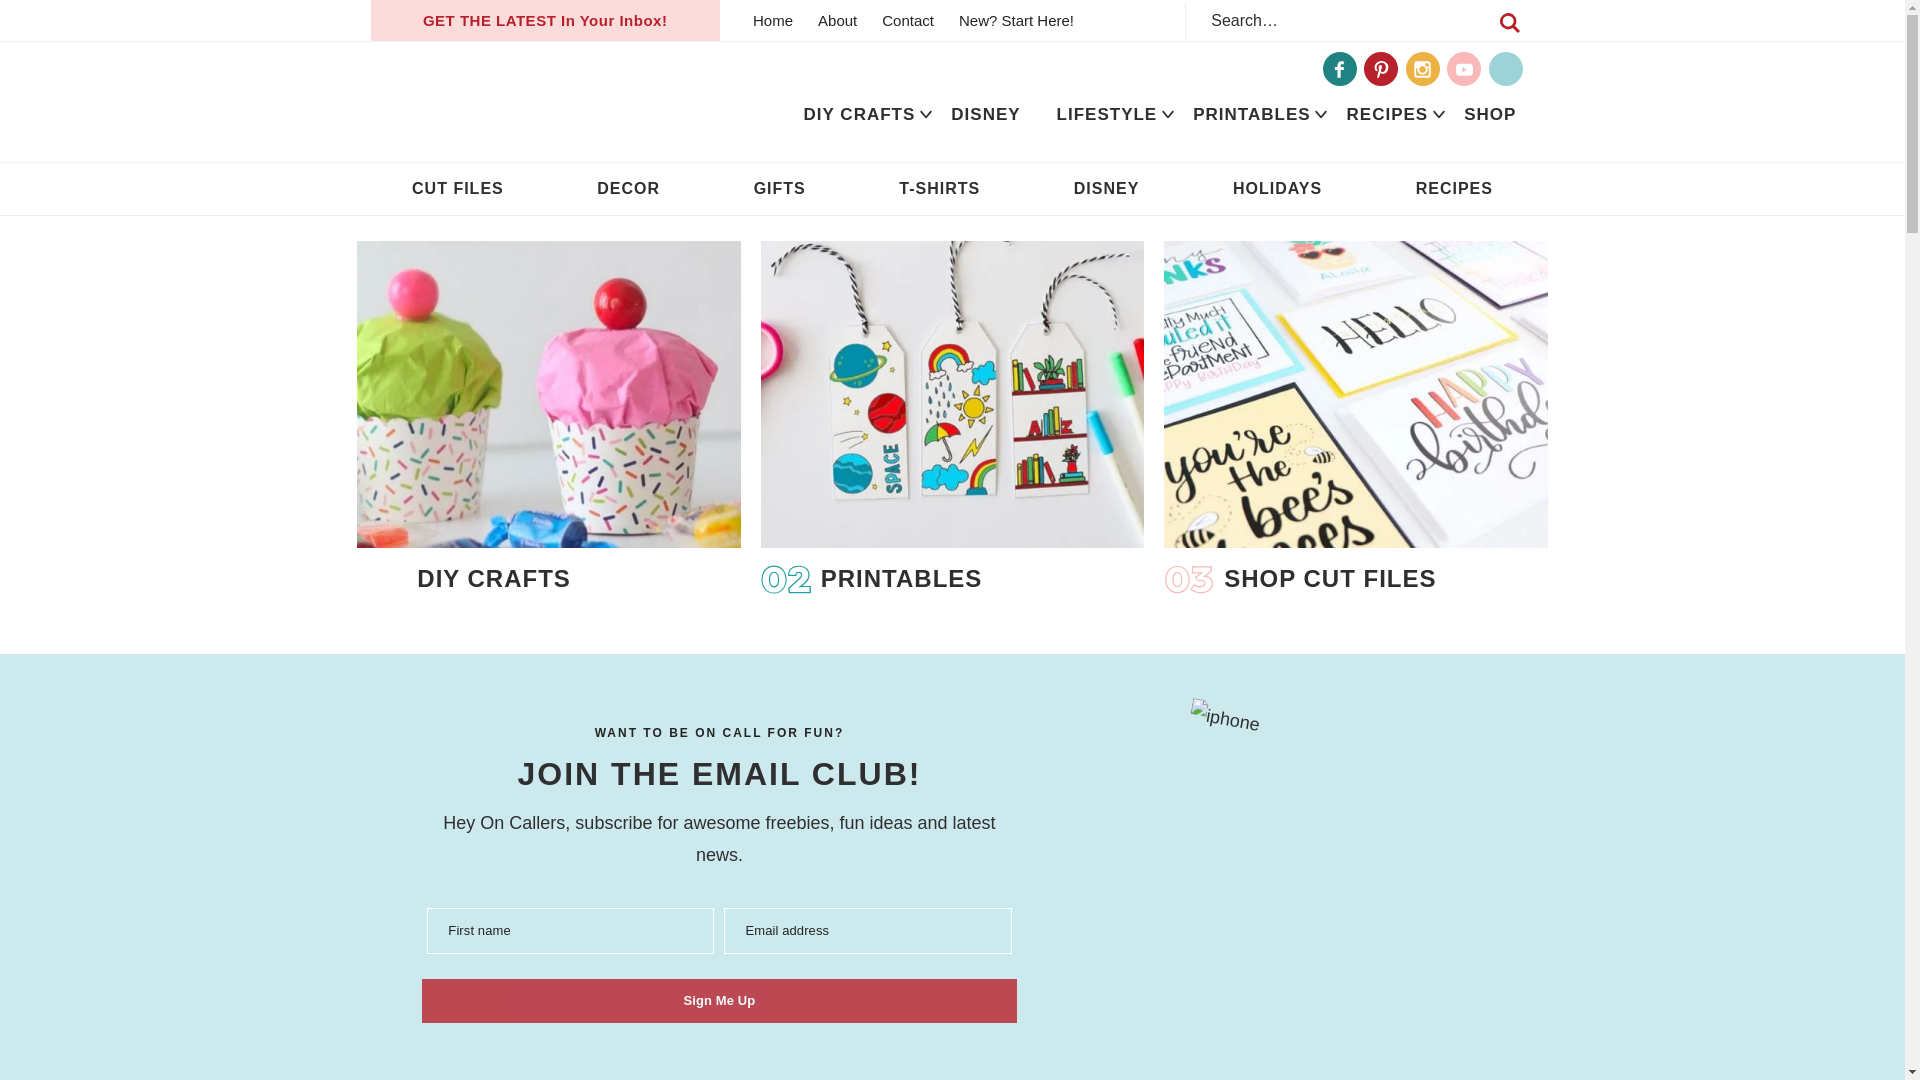 The width and height of the screenshot is (1920, 1080). I want to click on RECIPES, so click(1388, 114).